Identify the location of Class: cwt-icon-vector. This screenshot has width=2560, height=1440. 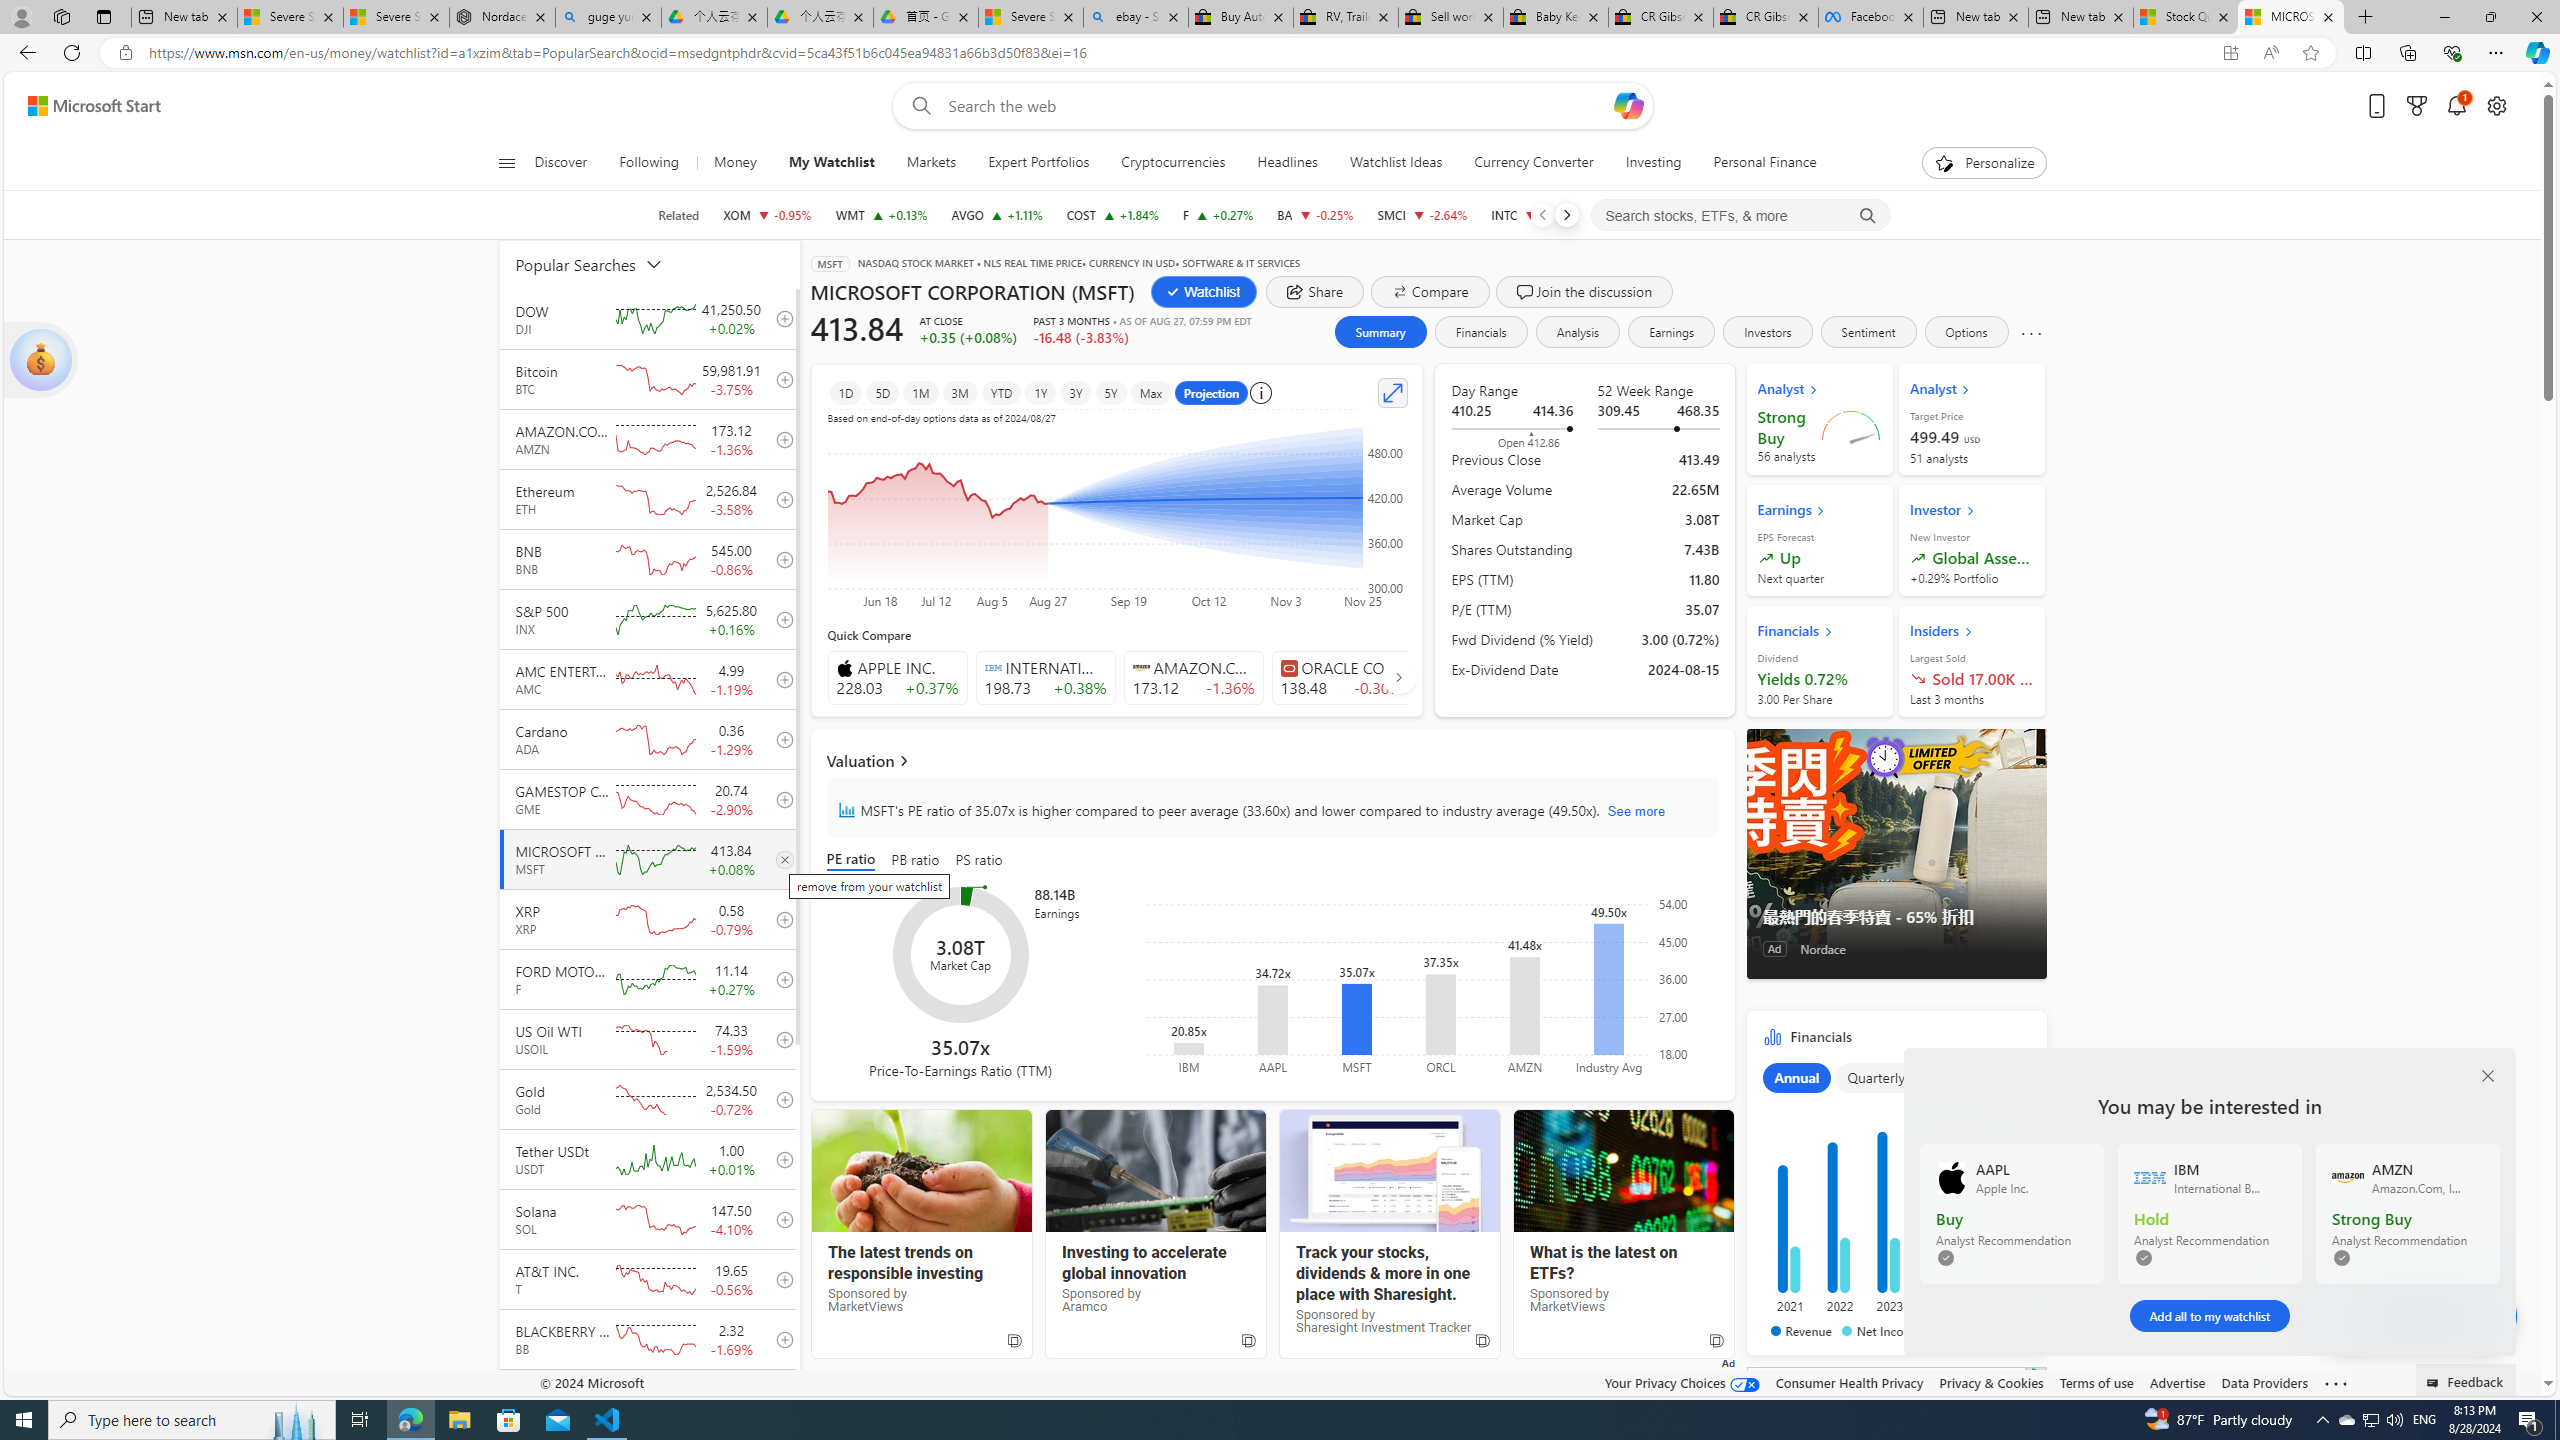
(2454, 1316).